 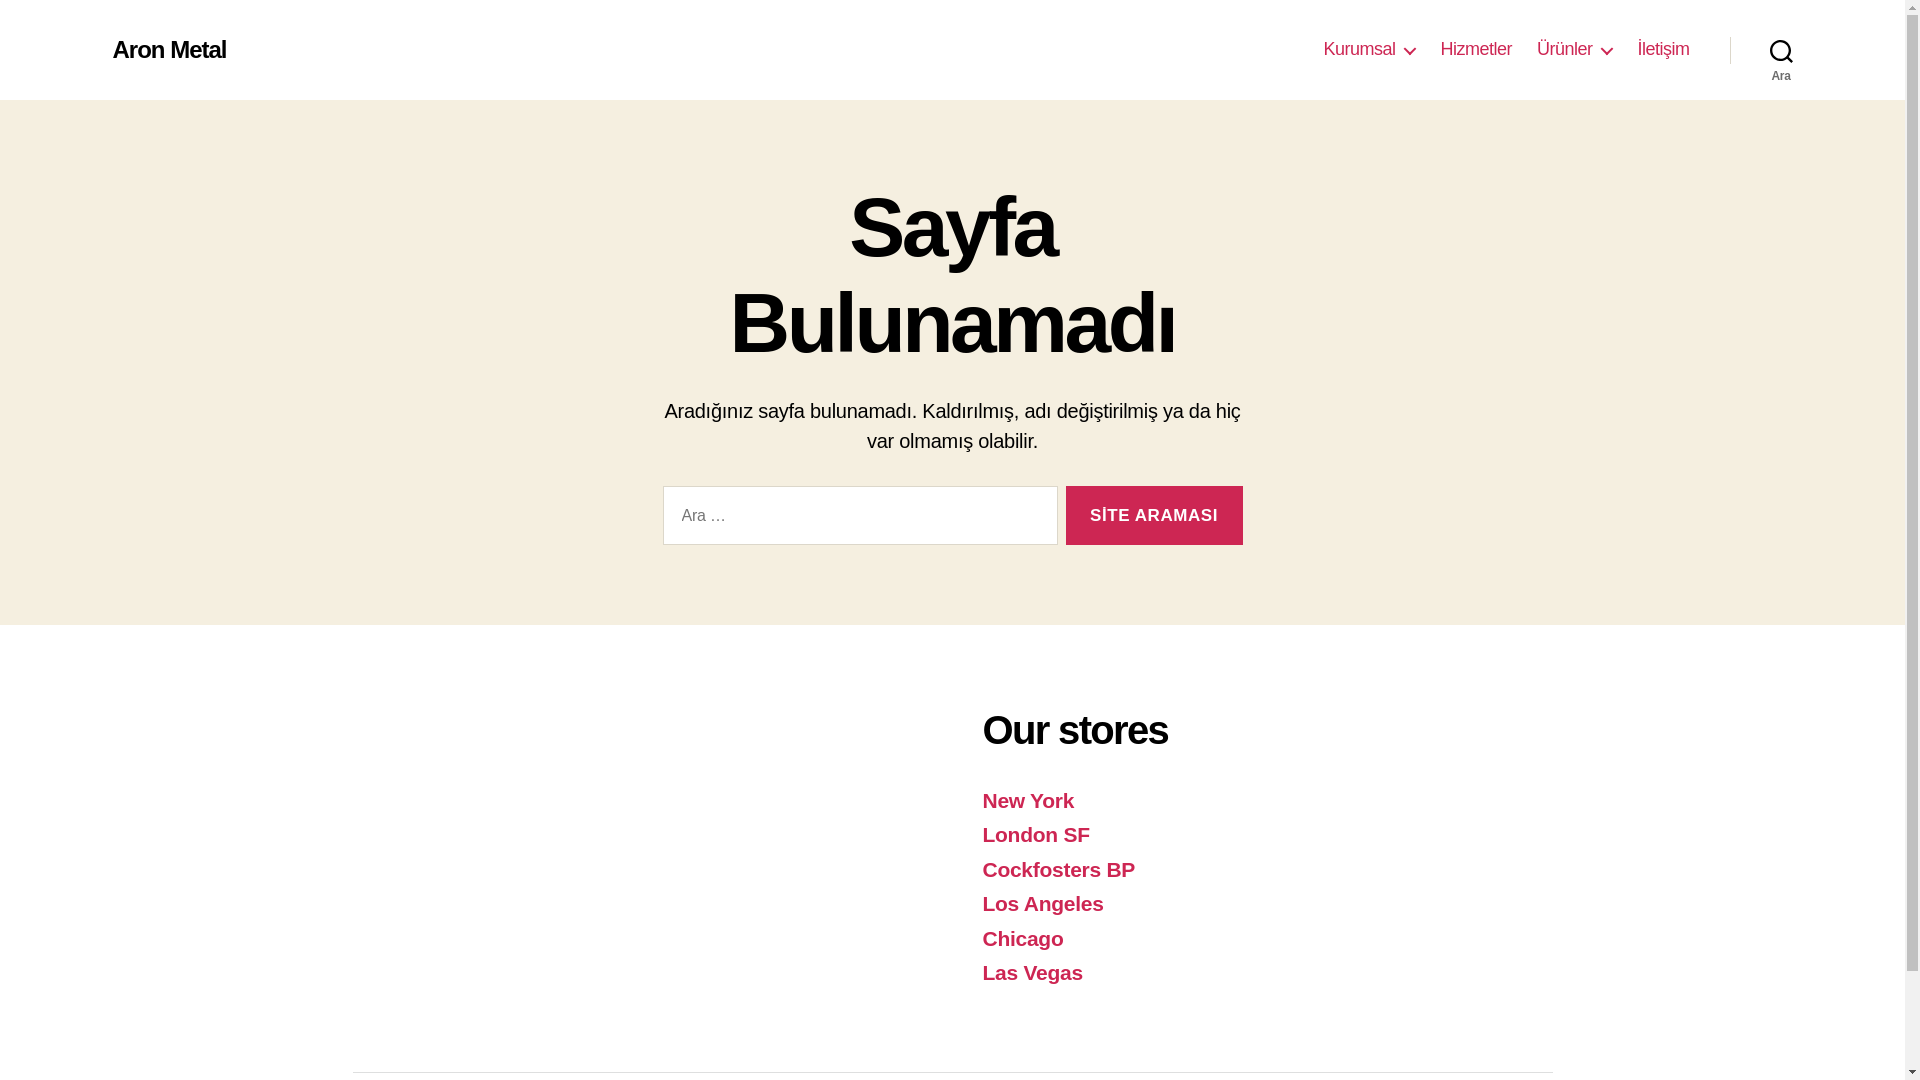 I want to click on Aron Metal, so click(x=168, y=49).